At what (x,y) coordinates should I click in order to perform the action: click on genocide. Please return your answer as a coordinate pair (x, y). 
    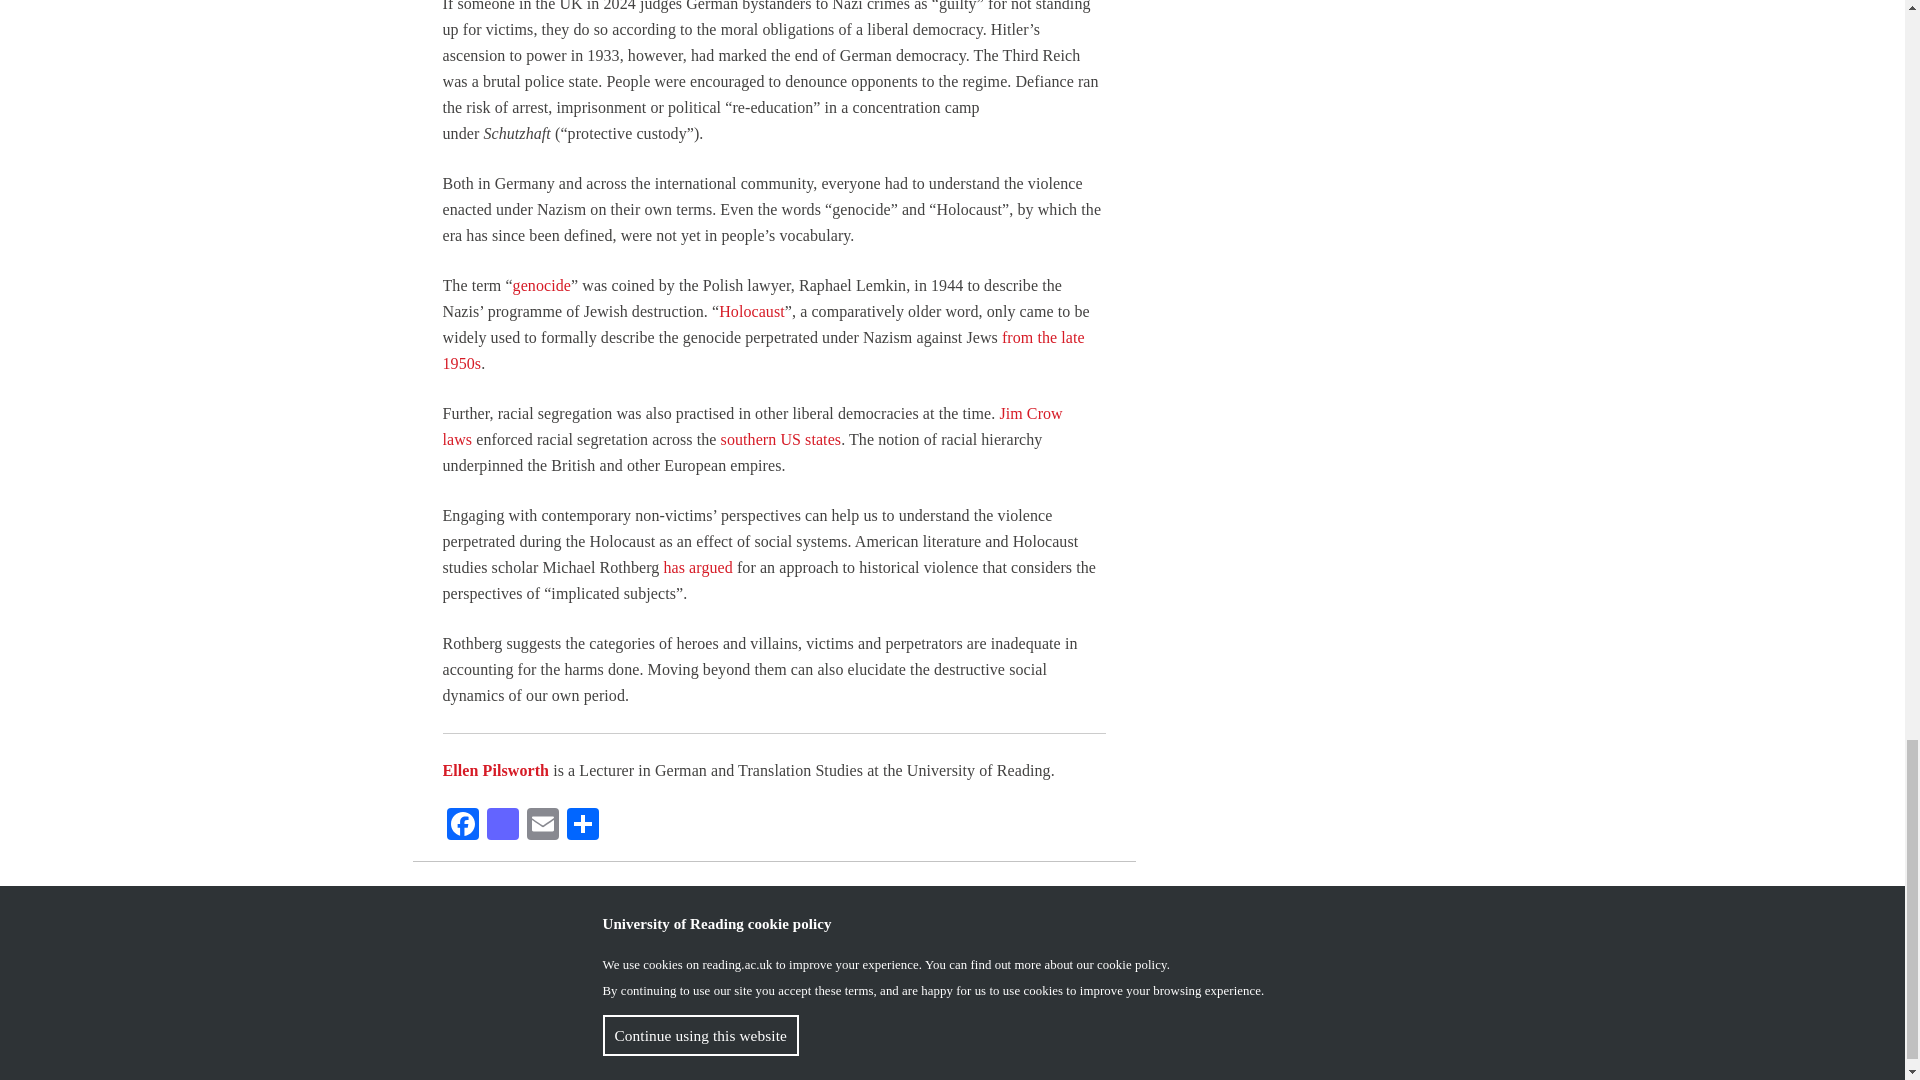
    Looking at the image, I should click on (541, 284).